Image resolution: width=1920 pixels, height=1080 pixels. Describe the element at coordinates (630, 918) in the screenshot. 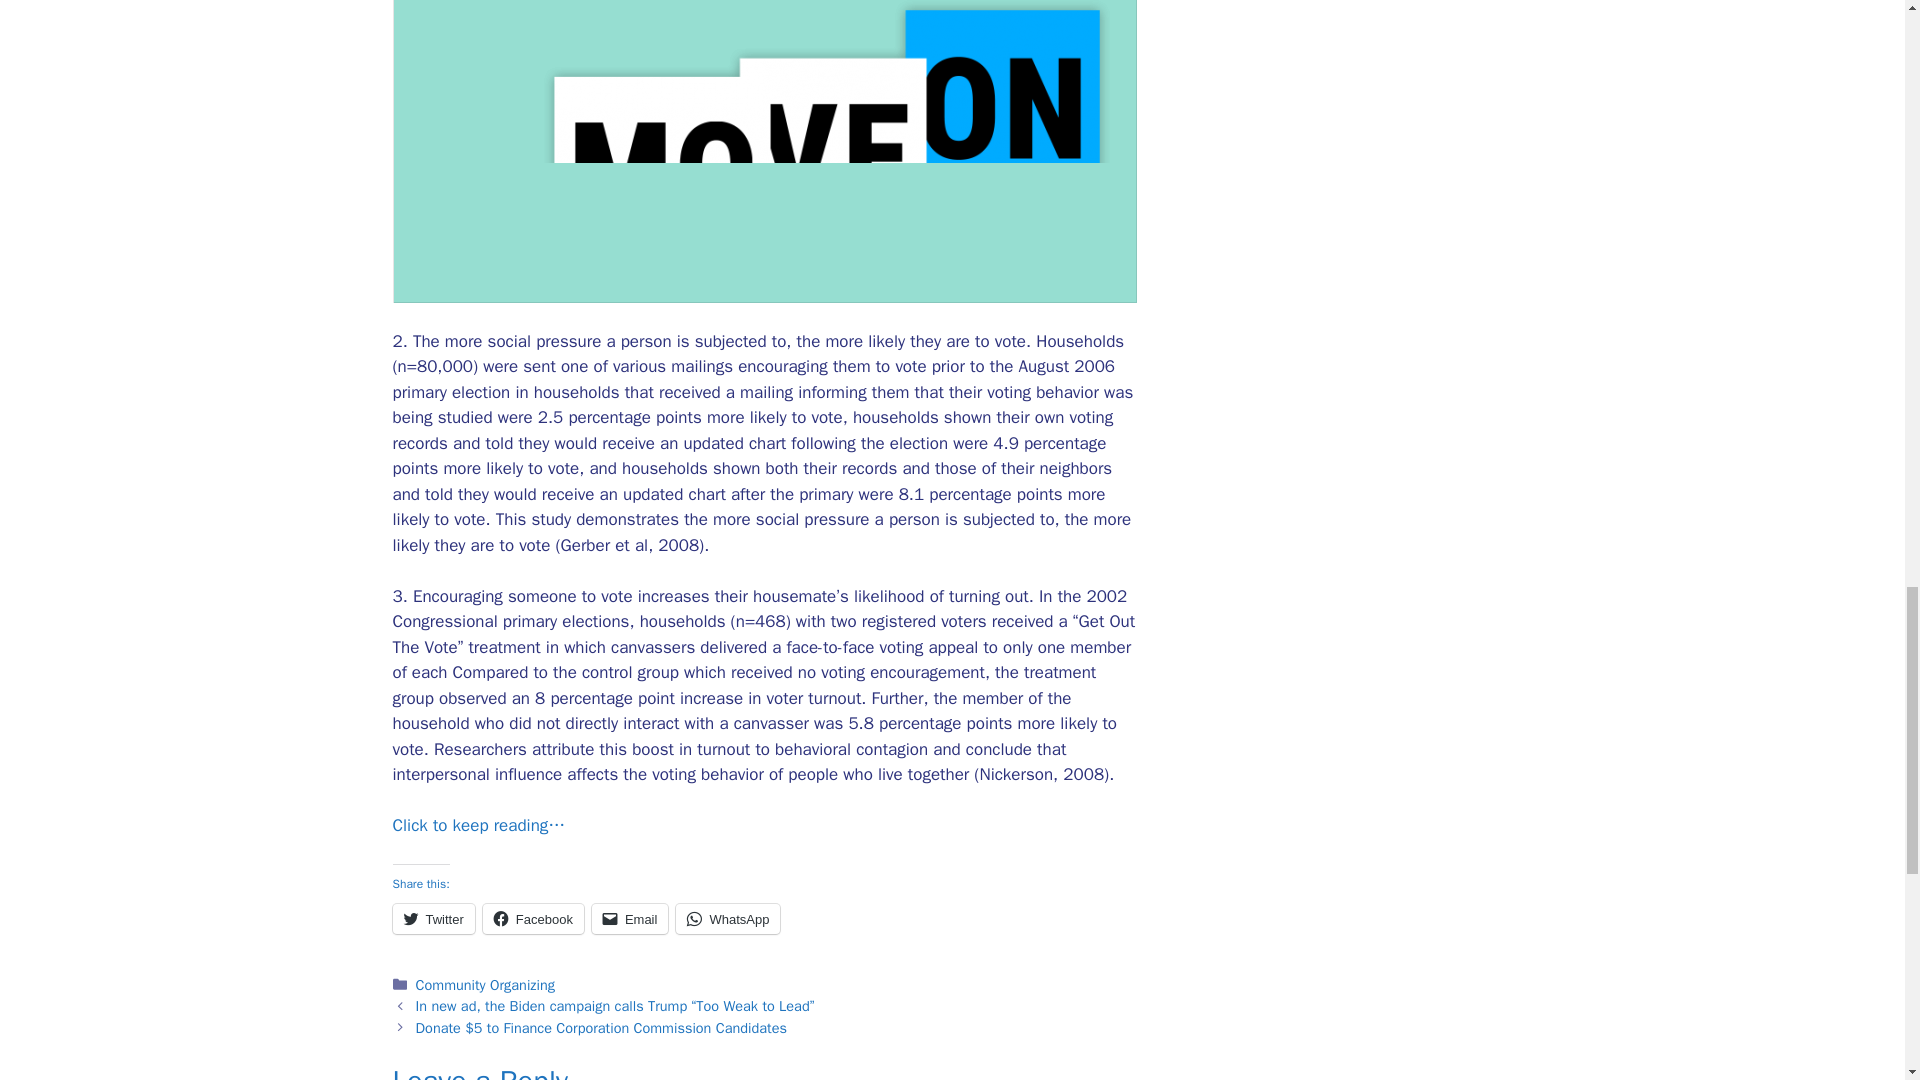

I see `Click to email a link to a friend` at that location.